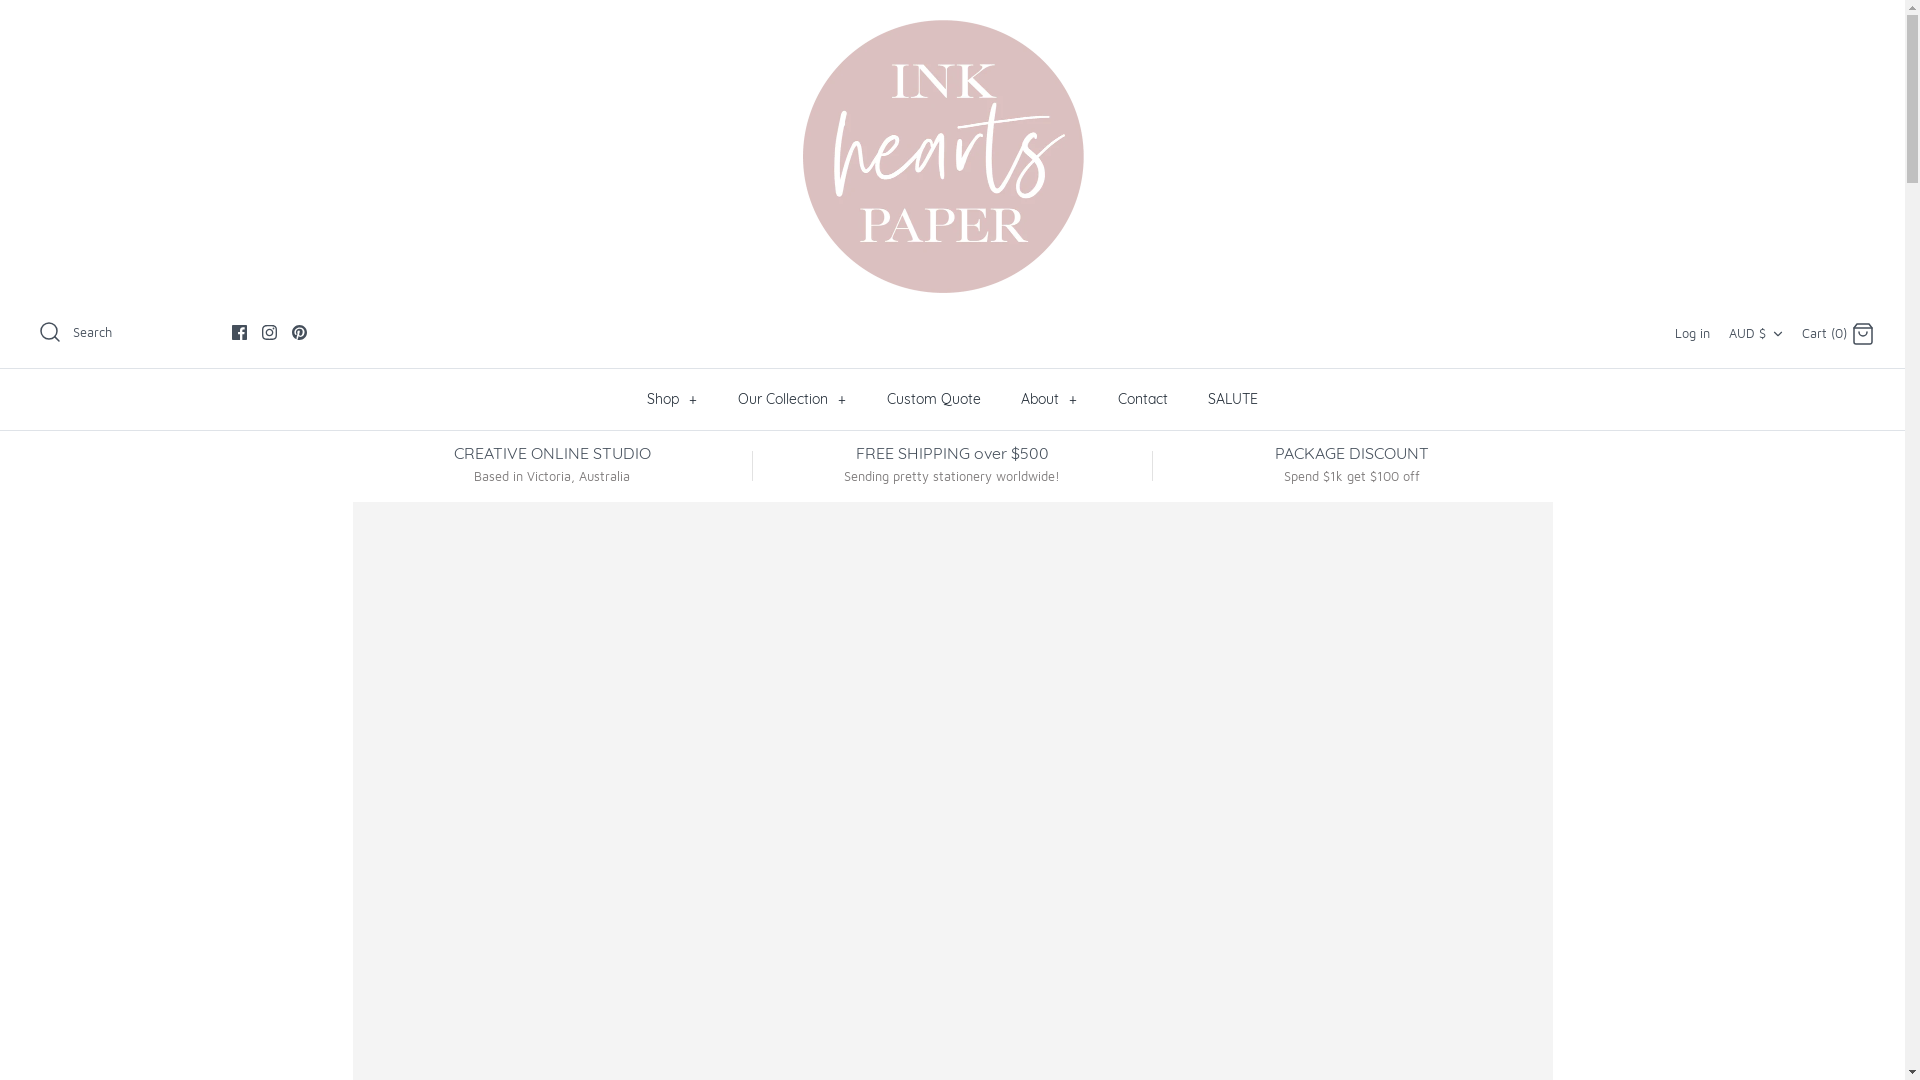  I want to click on Log in, so click(1692, 334).